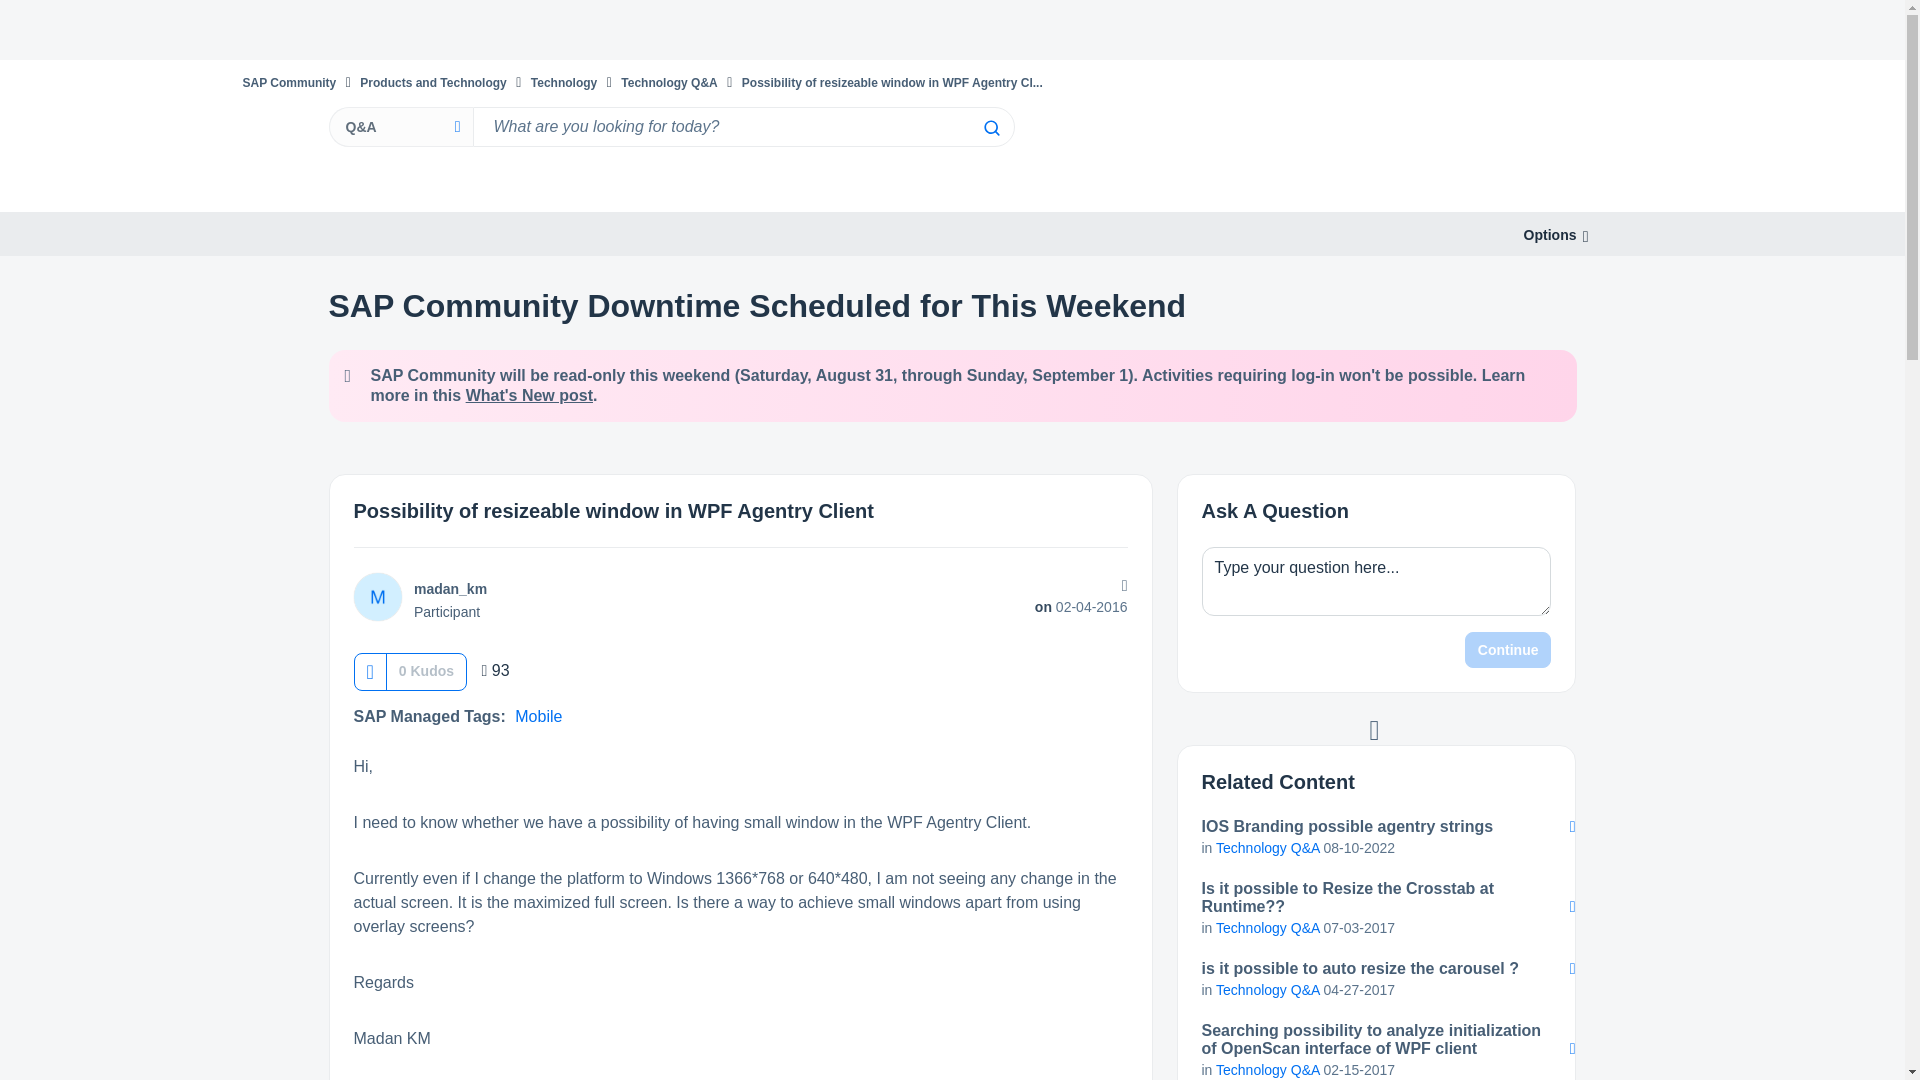  I want to click on Click here to give kudos to this post., so click(369, 672).